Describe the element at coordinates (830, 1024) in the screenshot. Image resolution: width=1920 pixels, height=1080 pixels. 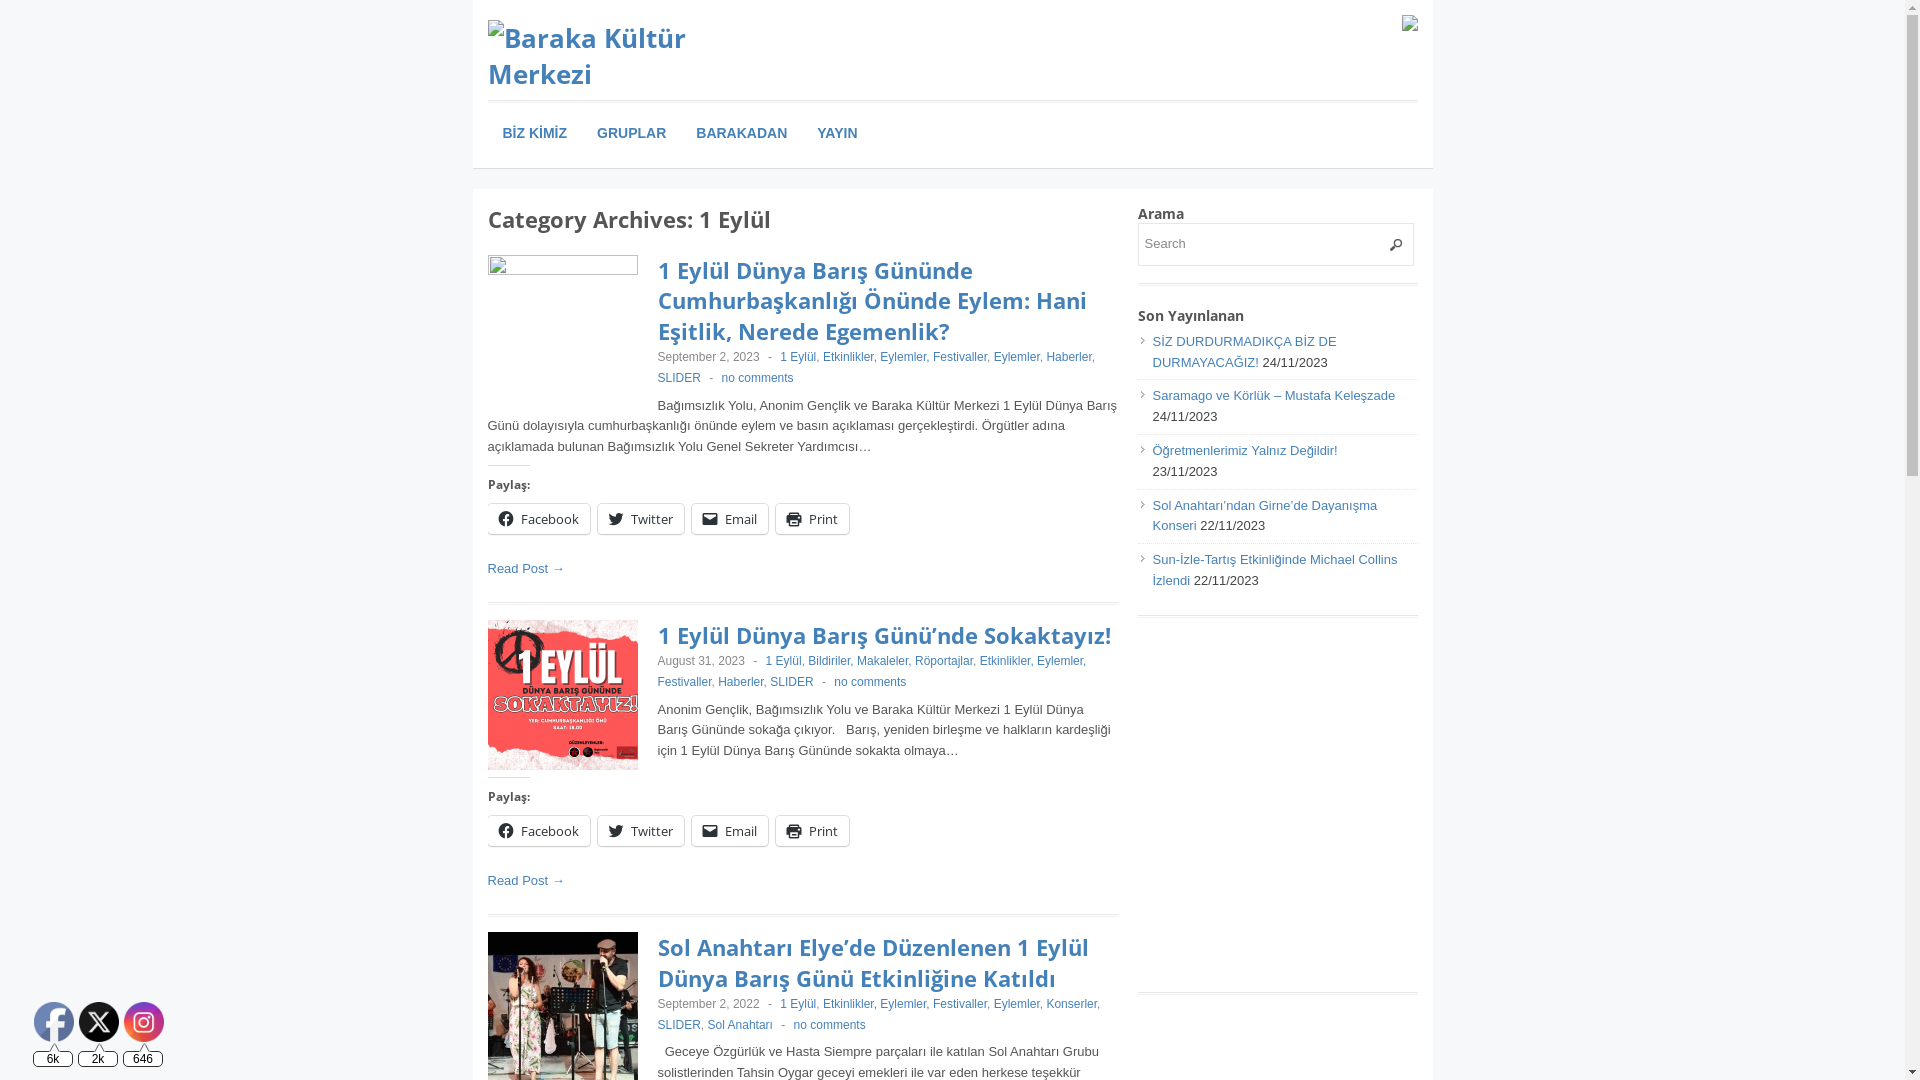
I see `no comments` at that location.